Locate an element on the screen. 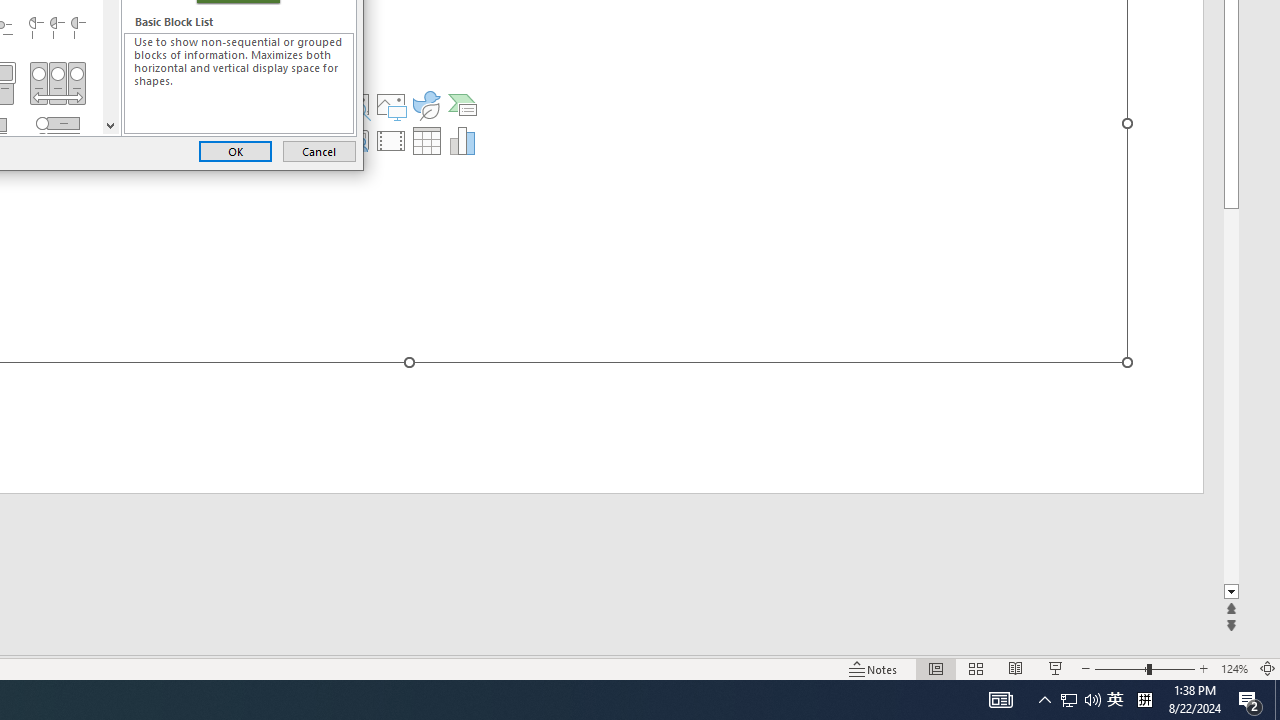 This screenshot has width=1280, height=720. Normal is located at coordinates (936, 668).